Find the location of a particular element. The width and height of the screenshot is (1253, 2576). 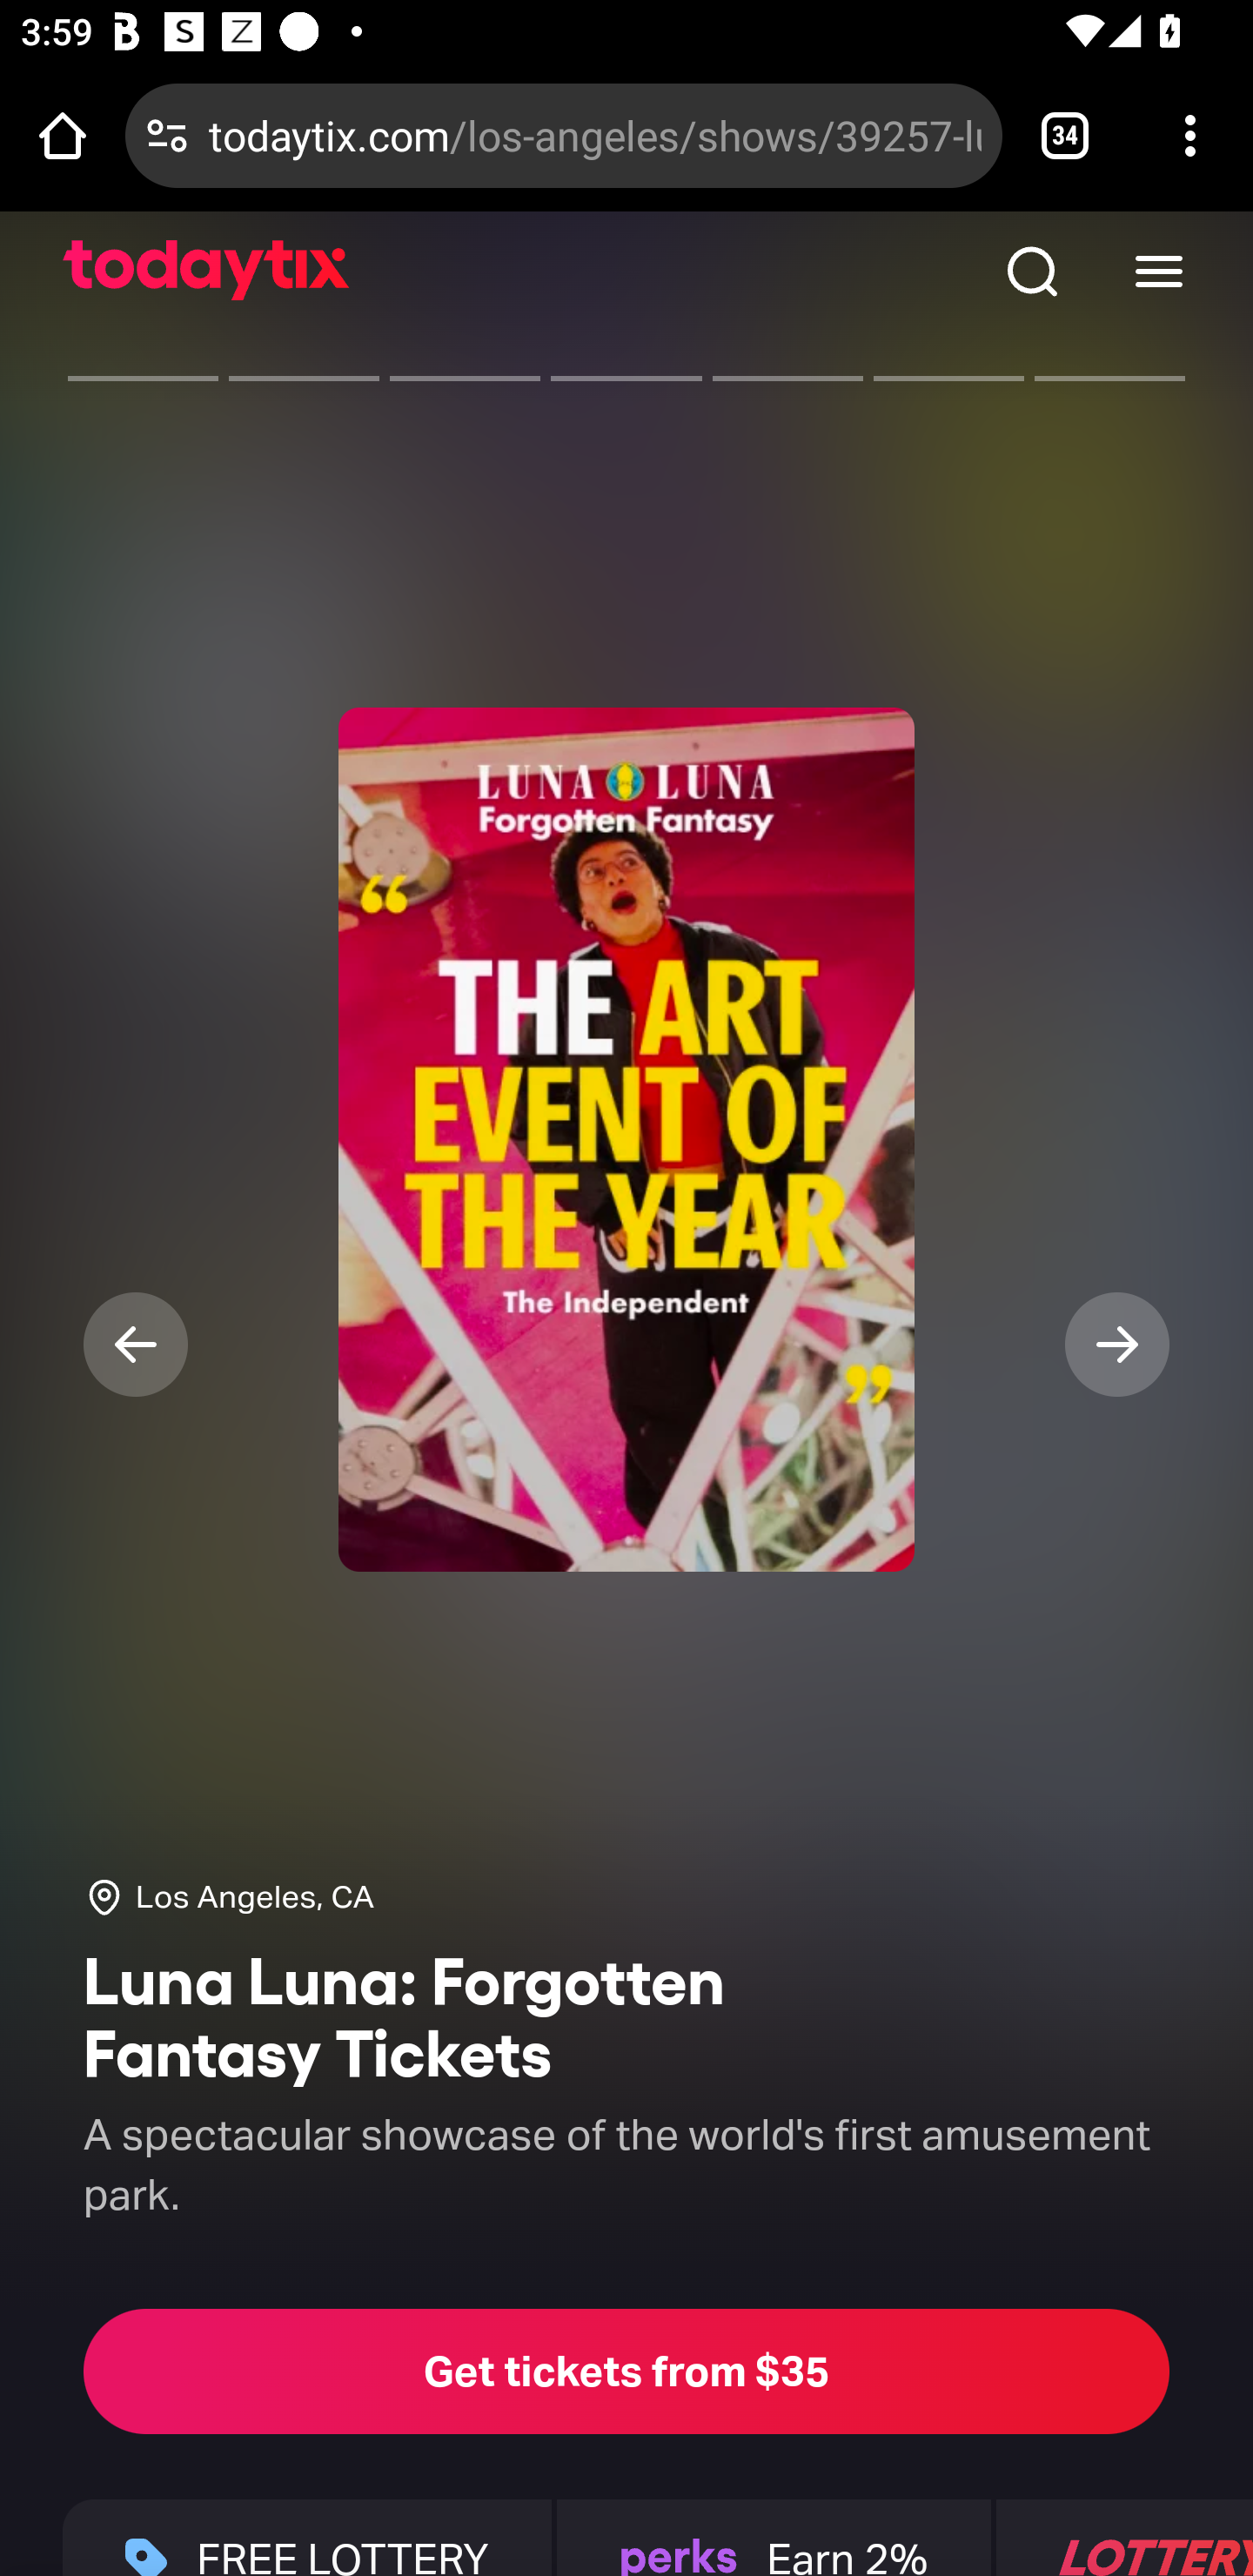

Open the home page is located at coordinates (63, 135).